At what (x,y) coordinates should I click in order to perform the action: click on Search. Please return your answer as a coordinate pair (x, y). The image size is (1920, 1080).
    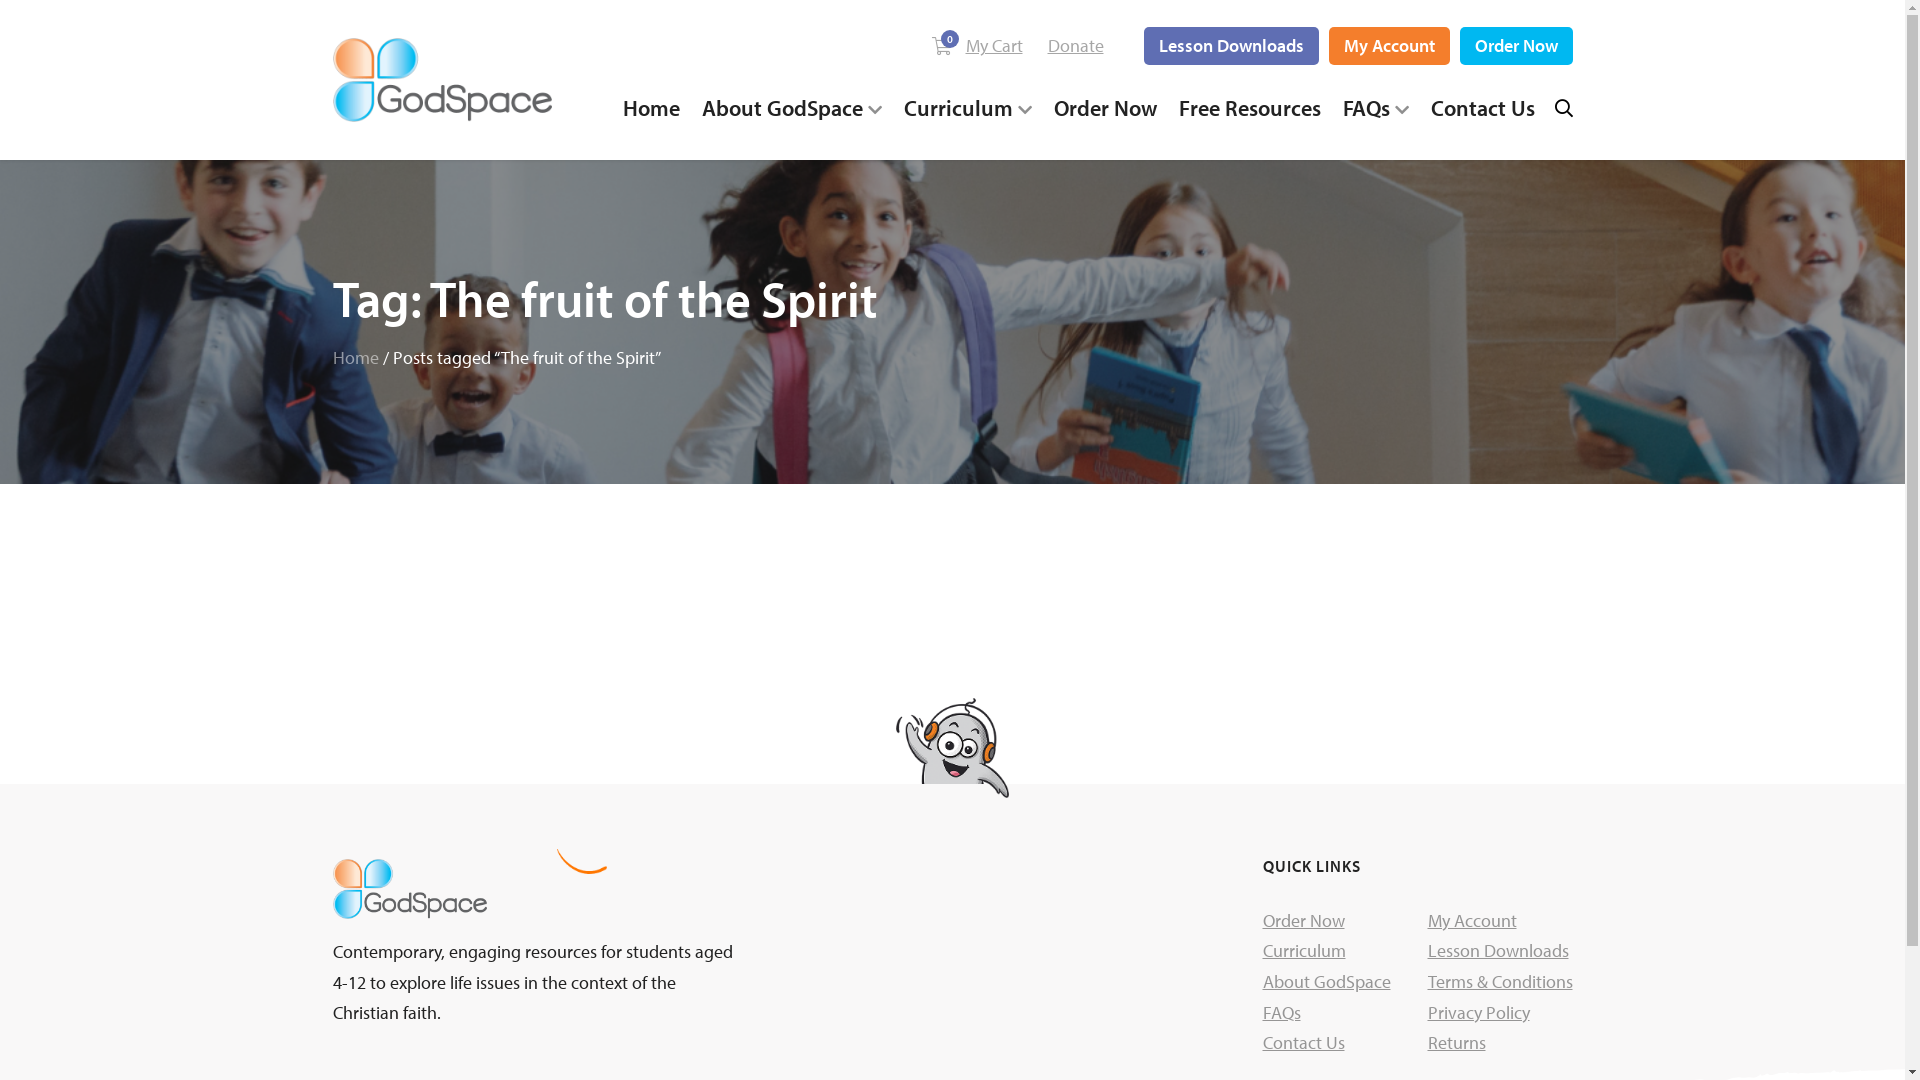
    Looking at the image, I should click on (1178, 540).